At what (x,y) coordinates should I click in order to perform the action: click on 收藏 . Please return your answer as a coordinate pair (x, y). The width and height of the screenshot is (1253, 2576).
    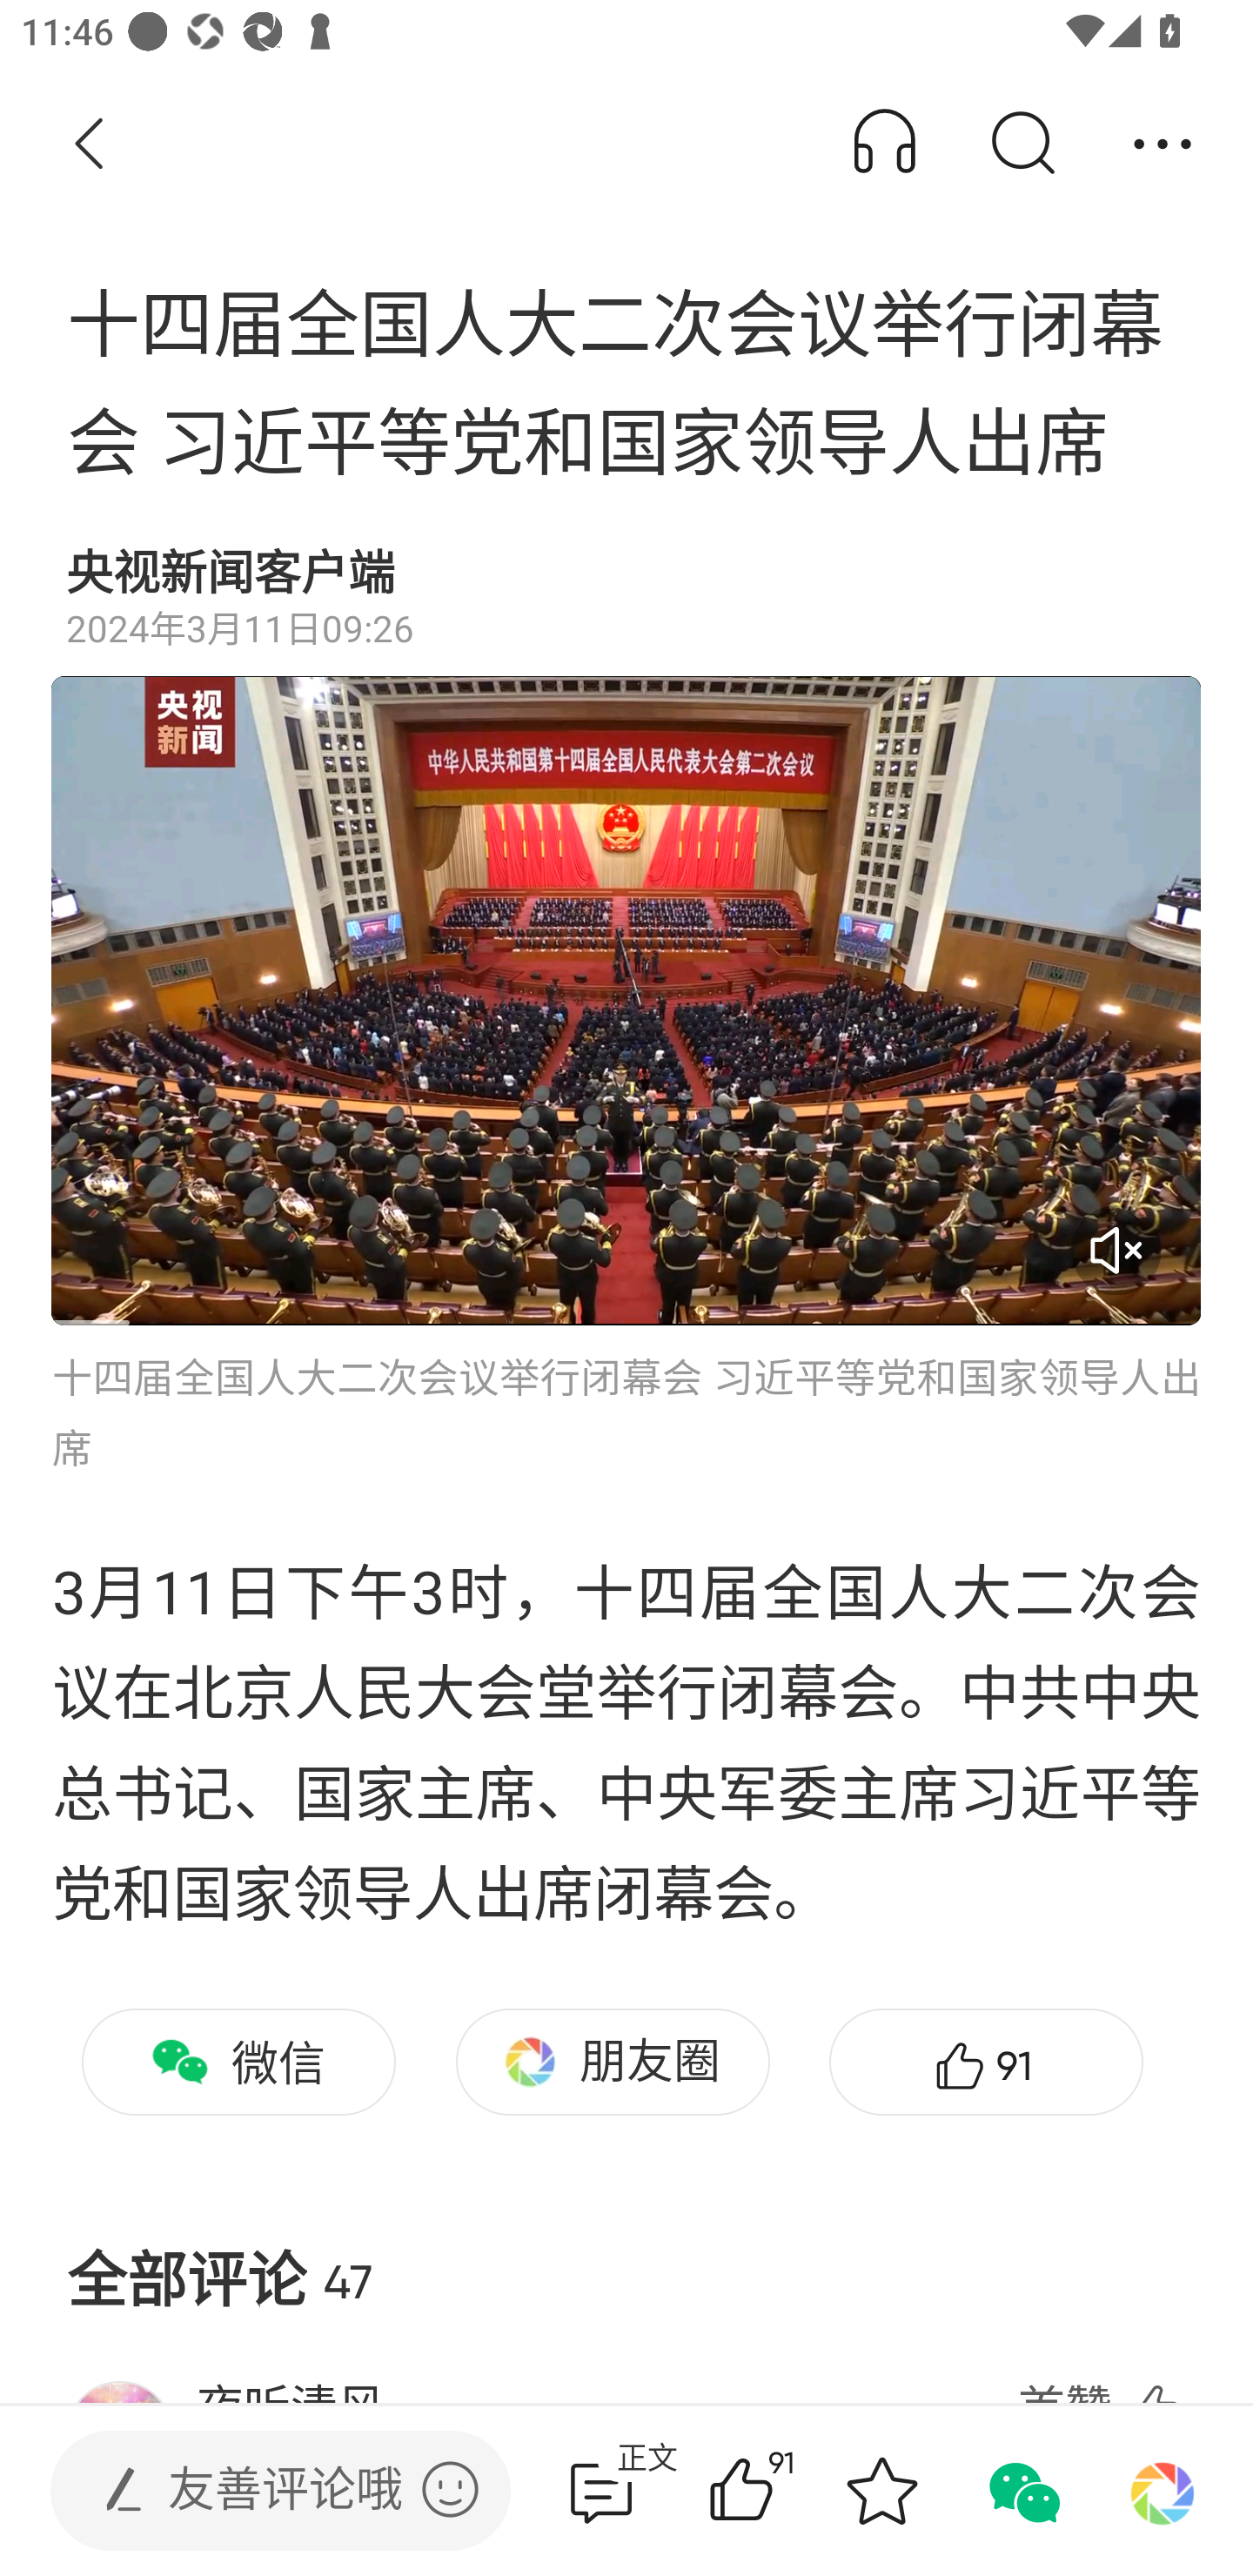
    Looking at the image, I should click on (881, 2491).